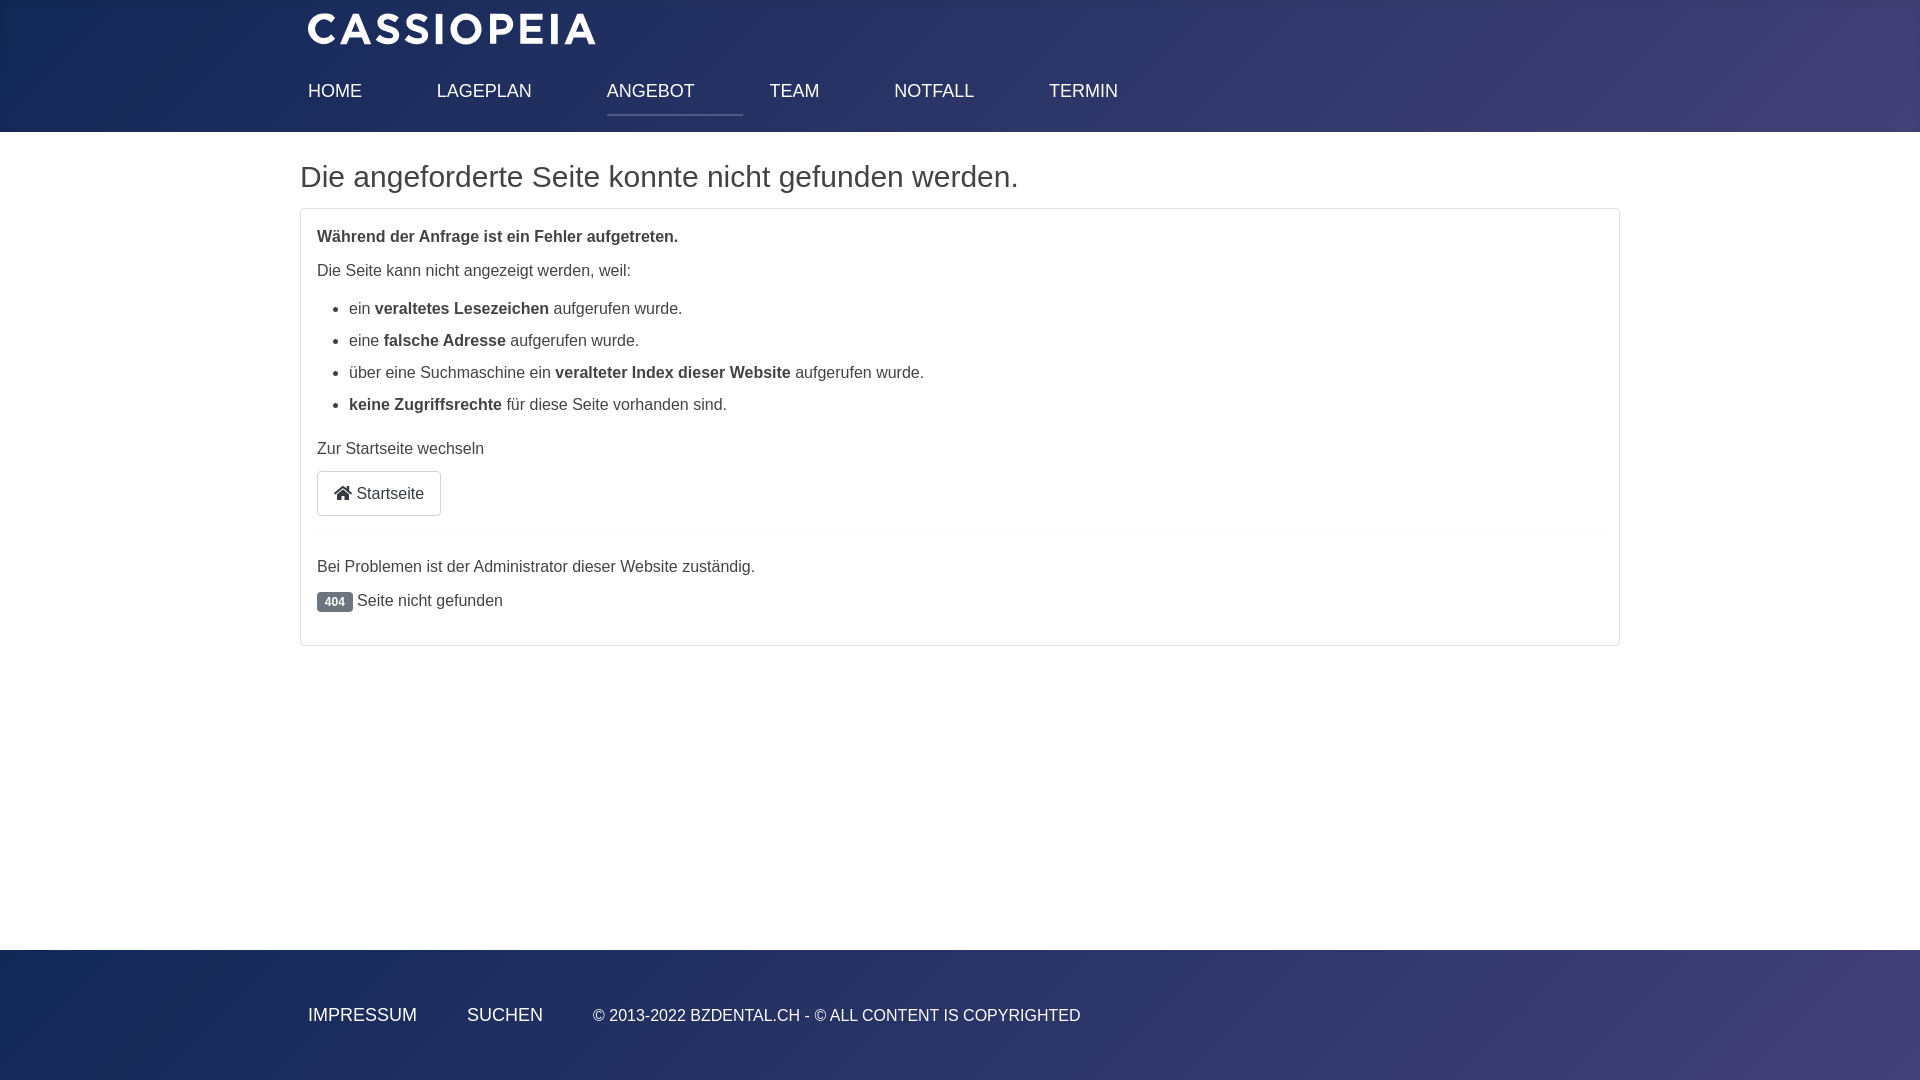 Image resolution: width=1920 pixels, height=1080 pixels. Describe the element at coordinates (484, 91) in the screenshot. I see `LAGEPLAN` at that location.